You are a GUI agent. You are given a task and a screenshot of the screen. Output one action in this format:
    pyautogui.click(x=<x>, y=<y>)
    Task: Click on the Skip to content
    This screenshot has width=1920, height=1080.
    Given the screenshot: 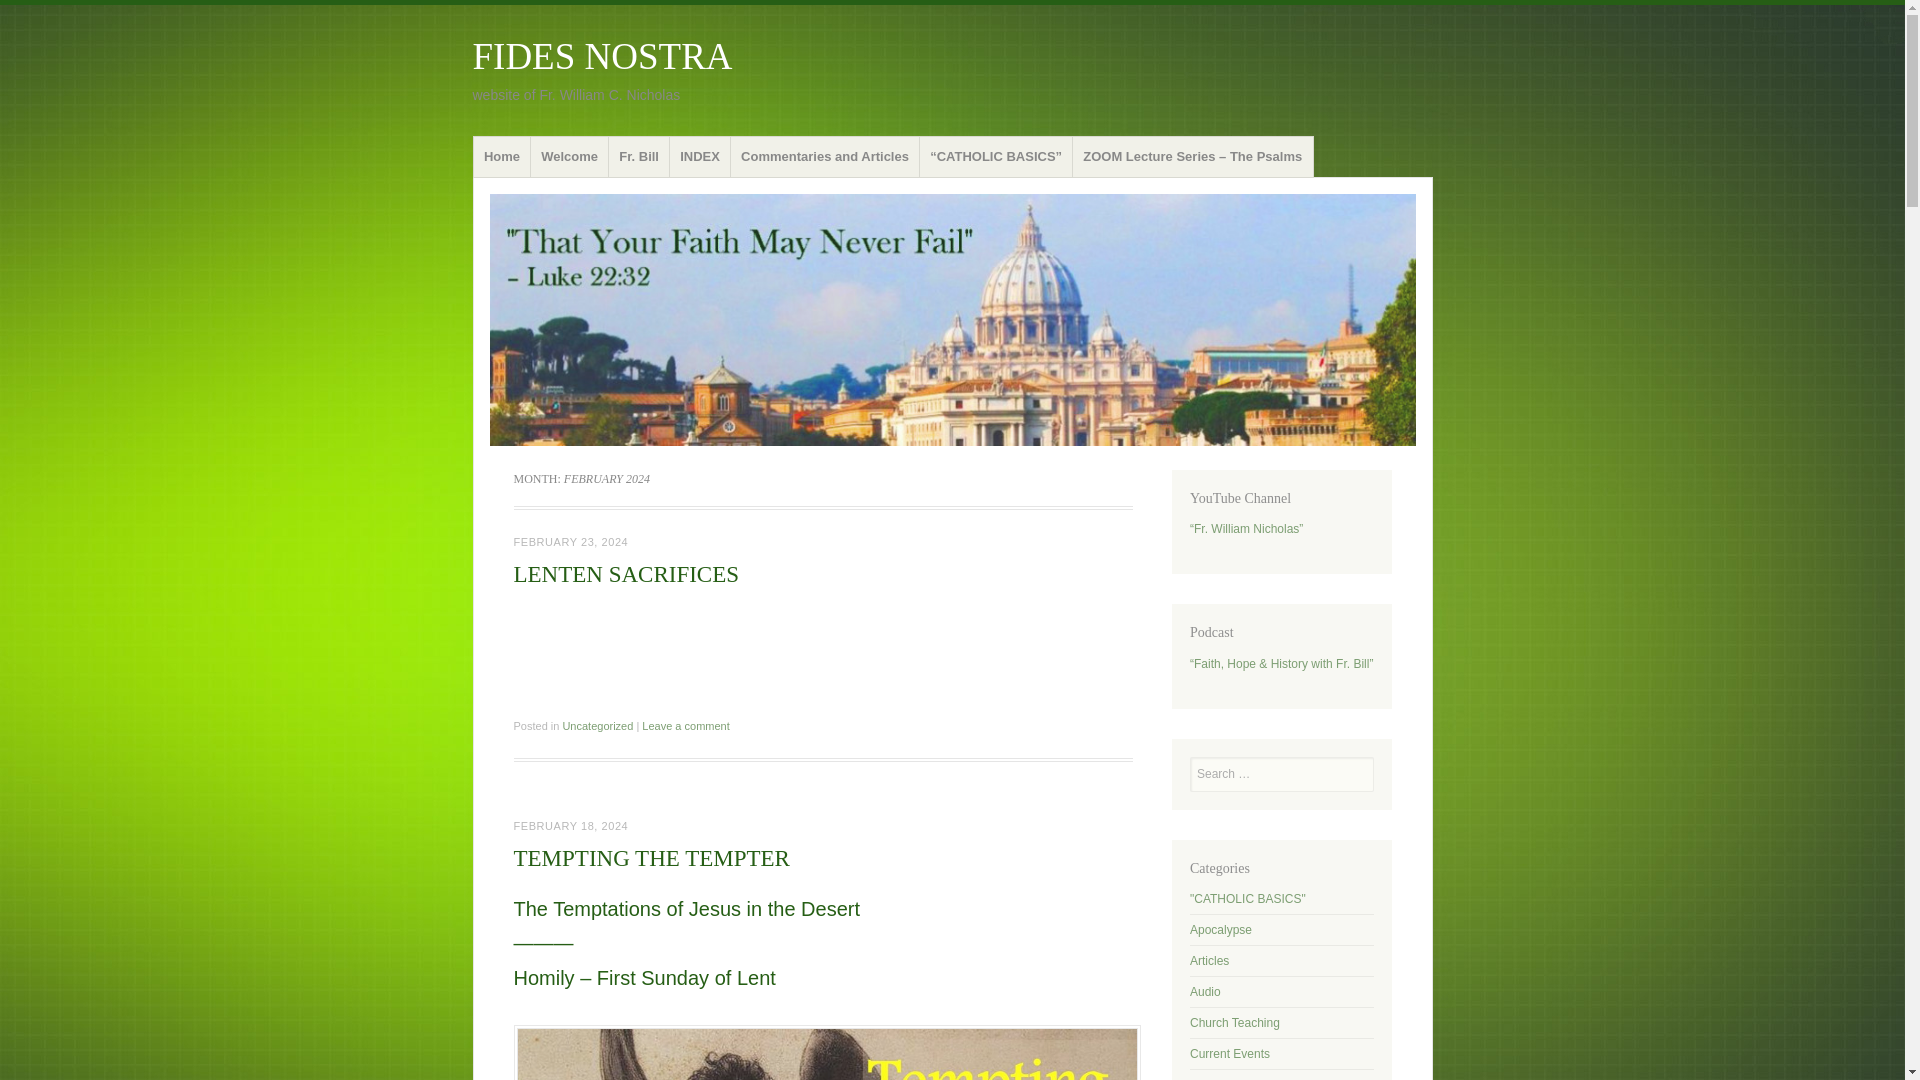 What is the action you would take?
    pyautogui.click(x=524, y=142)
    